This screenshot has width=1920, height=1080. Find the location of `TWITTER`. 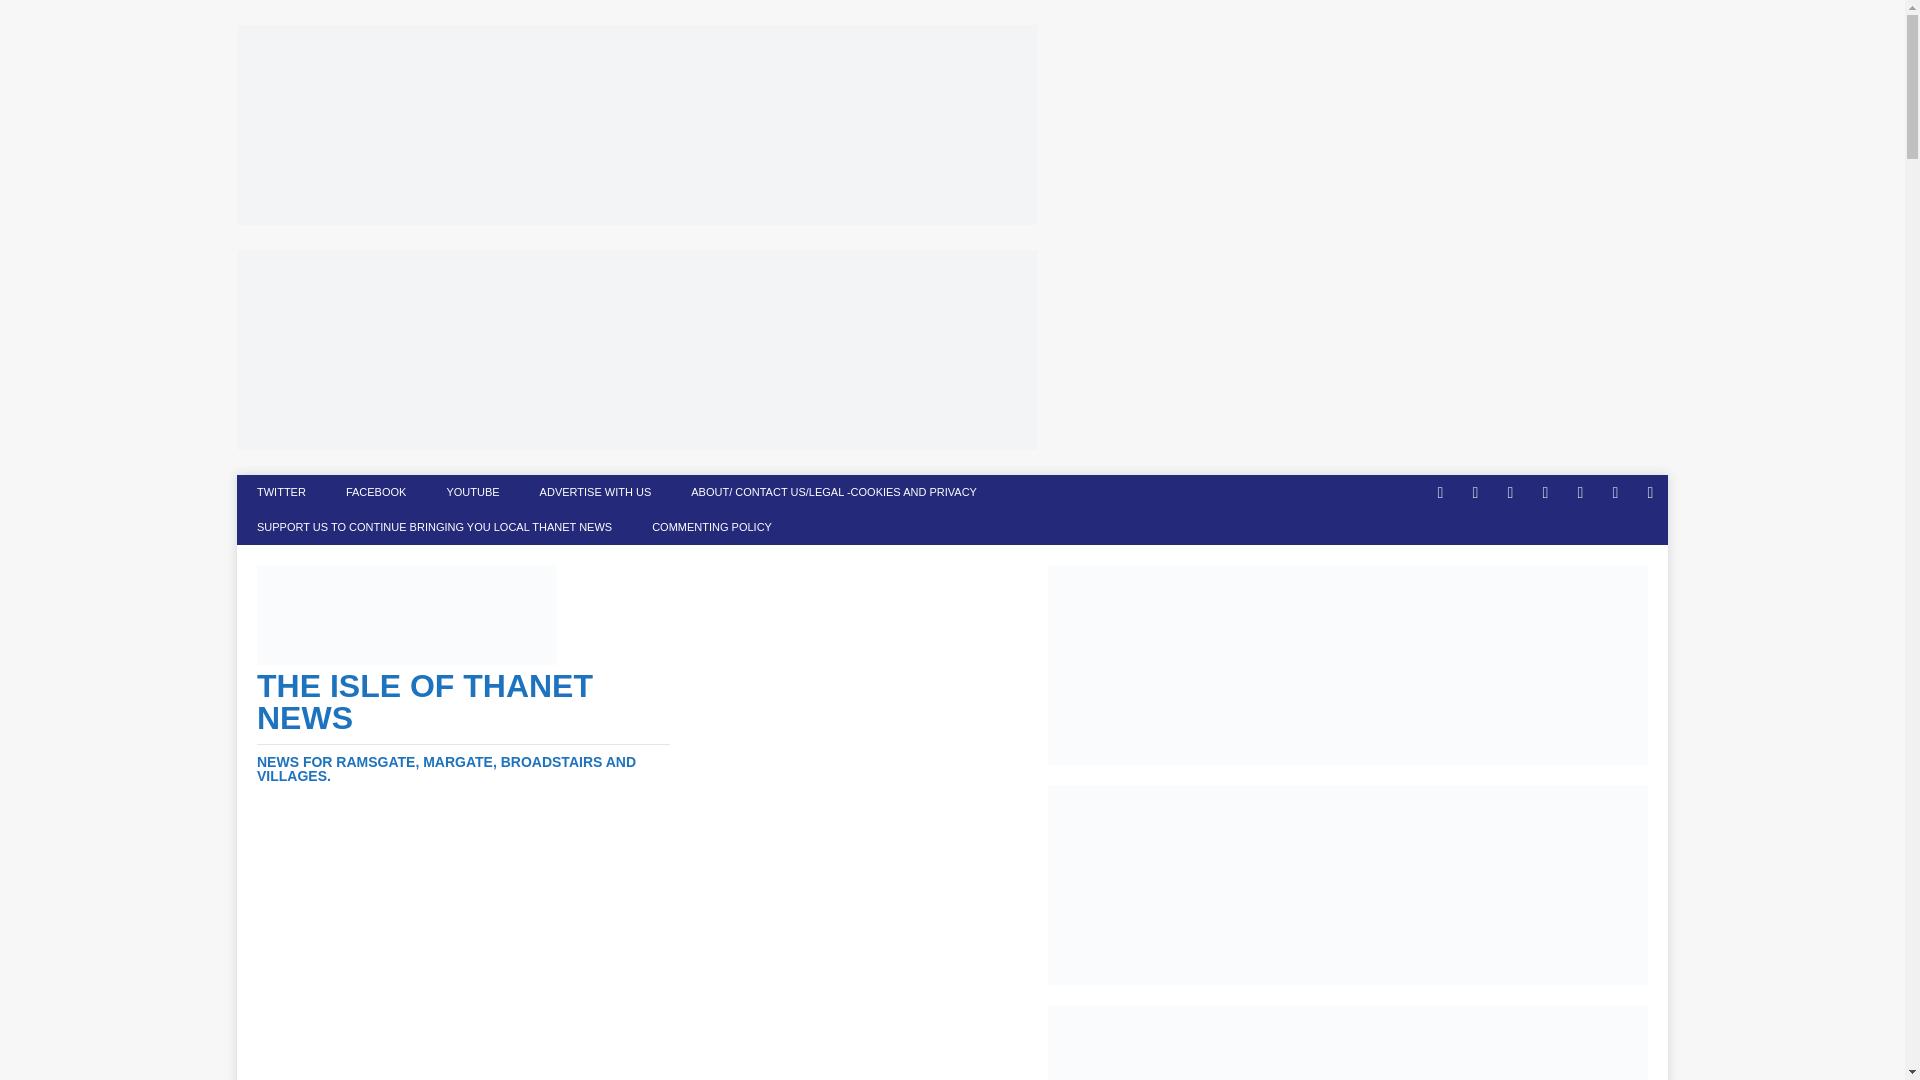

TWITTER is located at coordinates (281, 492).